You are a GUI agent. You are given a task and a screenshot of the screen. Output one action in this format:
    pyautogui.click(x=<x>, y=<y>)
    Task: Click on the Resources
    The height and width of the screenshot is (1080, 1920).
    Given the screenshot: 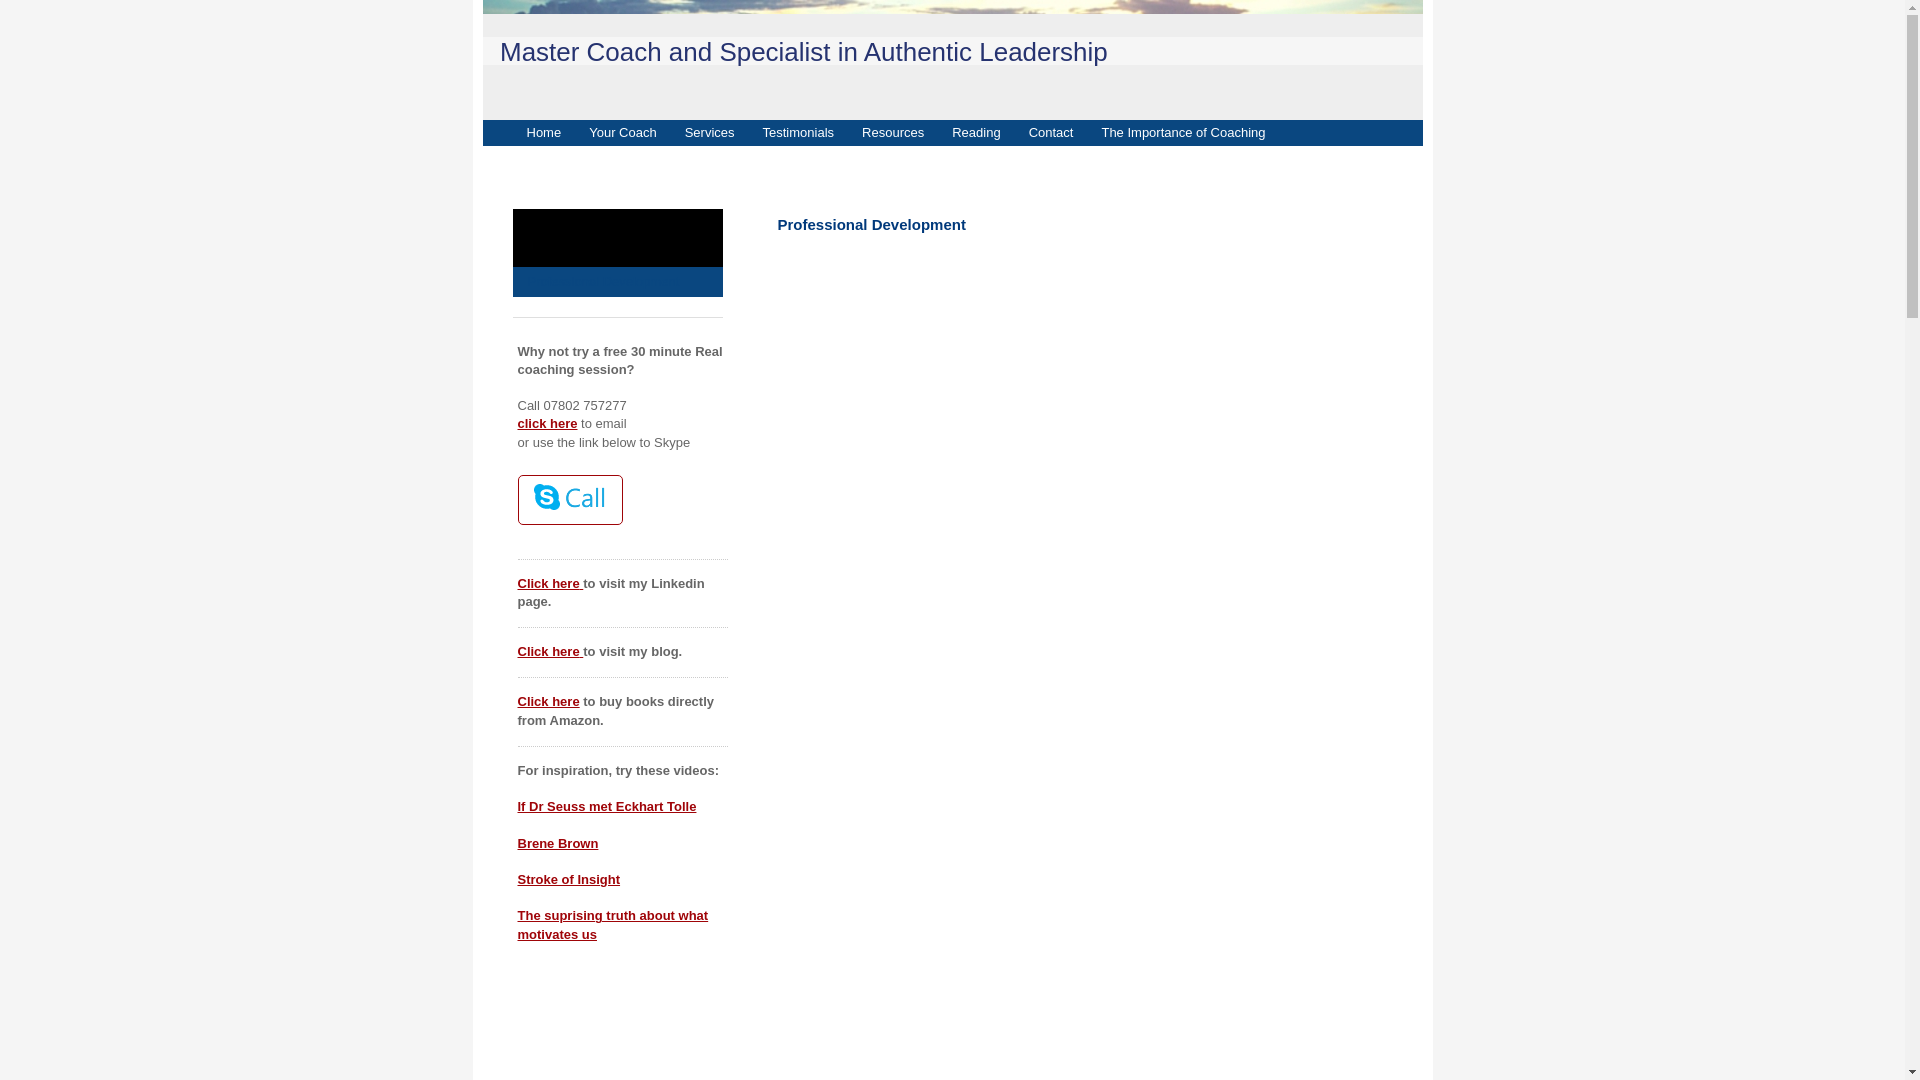 What is the action you would take?
    pyautogui.click(x=893, y=132)
    